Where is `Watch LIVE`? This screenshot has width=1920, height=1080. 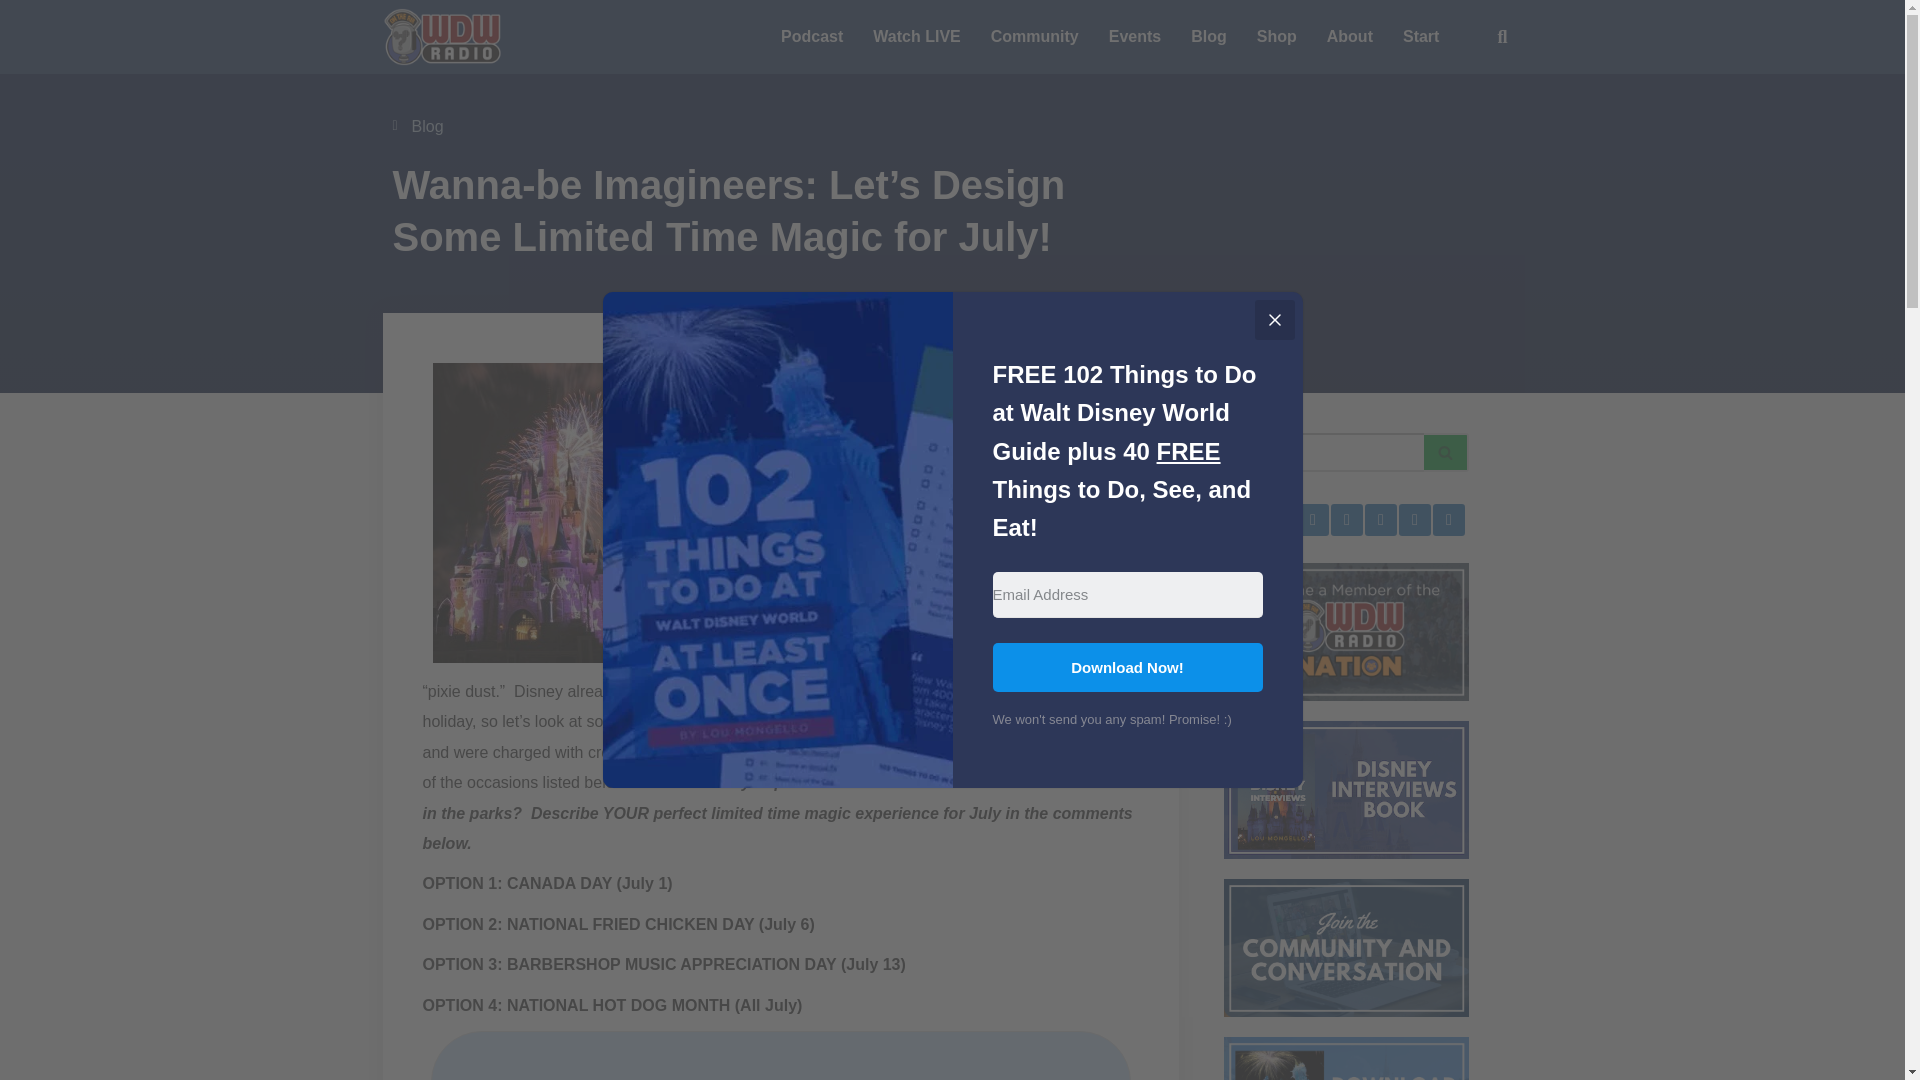
Watch LIVE is located at coordinates (916, 37).